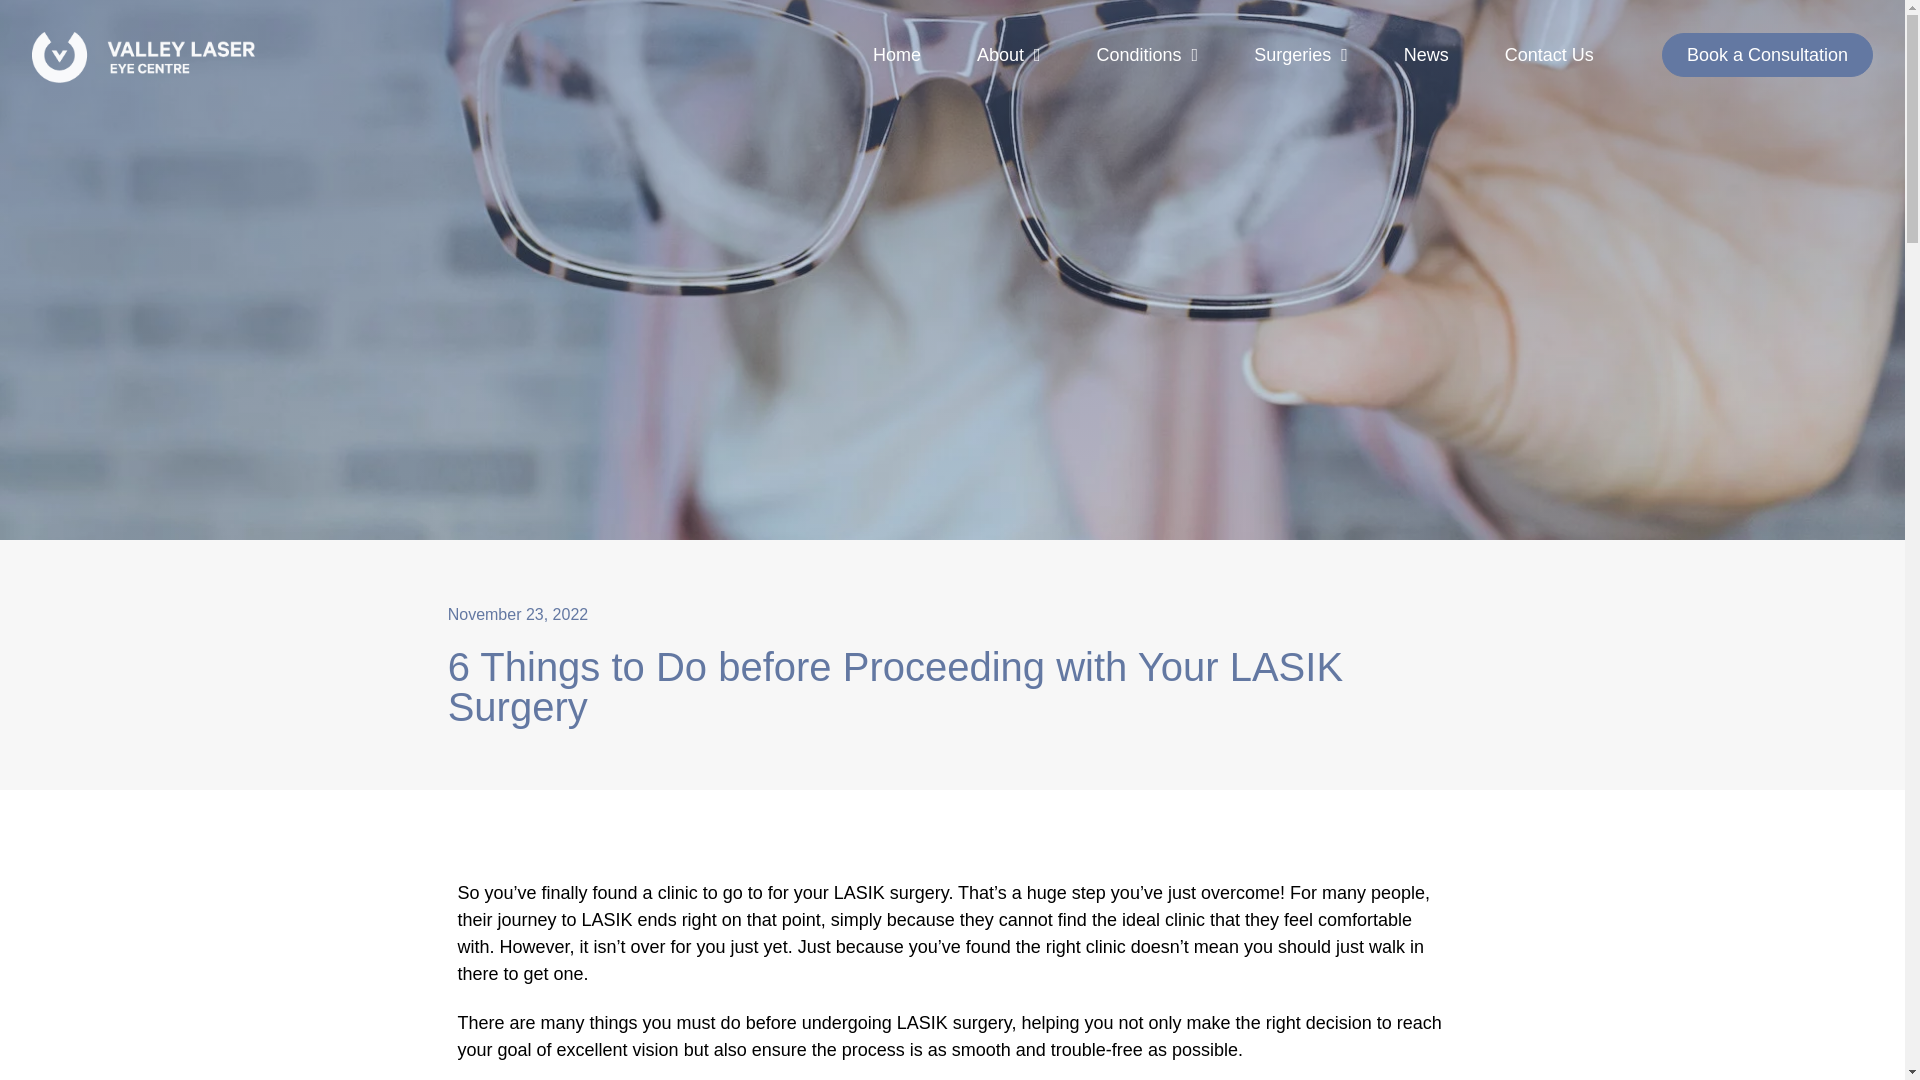 This screenshot has width=1920, height=1080. I want to click on News, so click(1426, 54).